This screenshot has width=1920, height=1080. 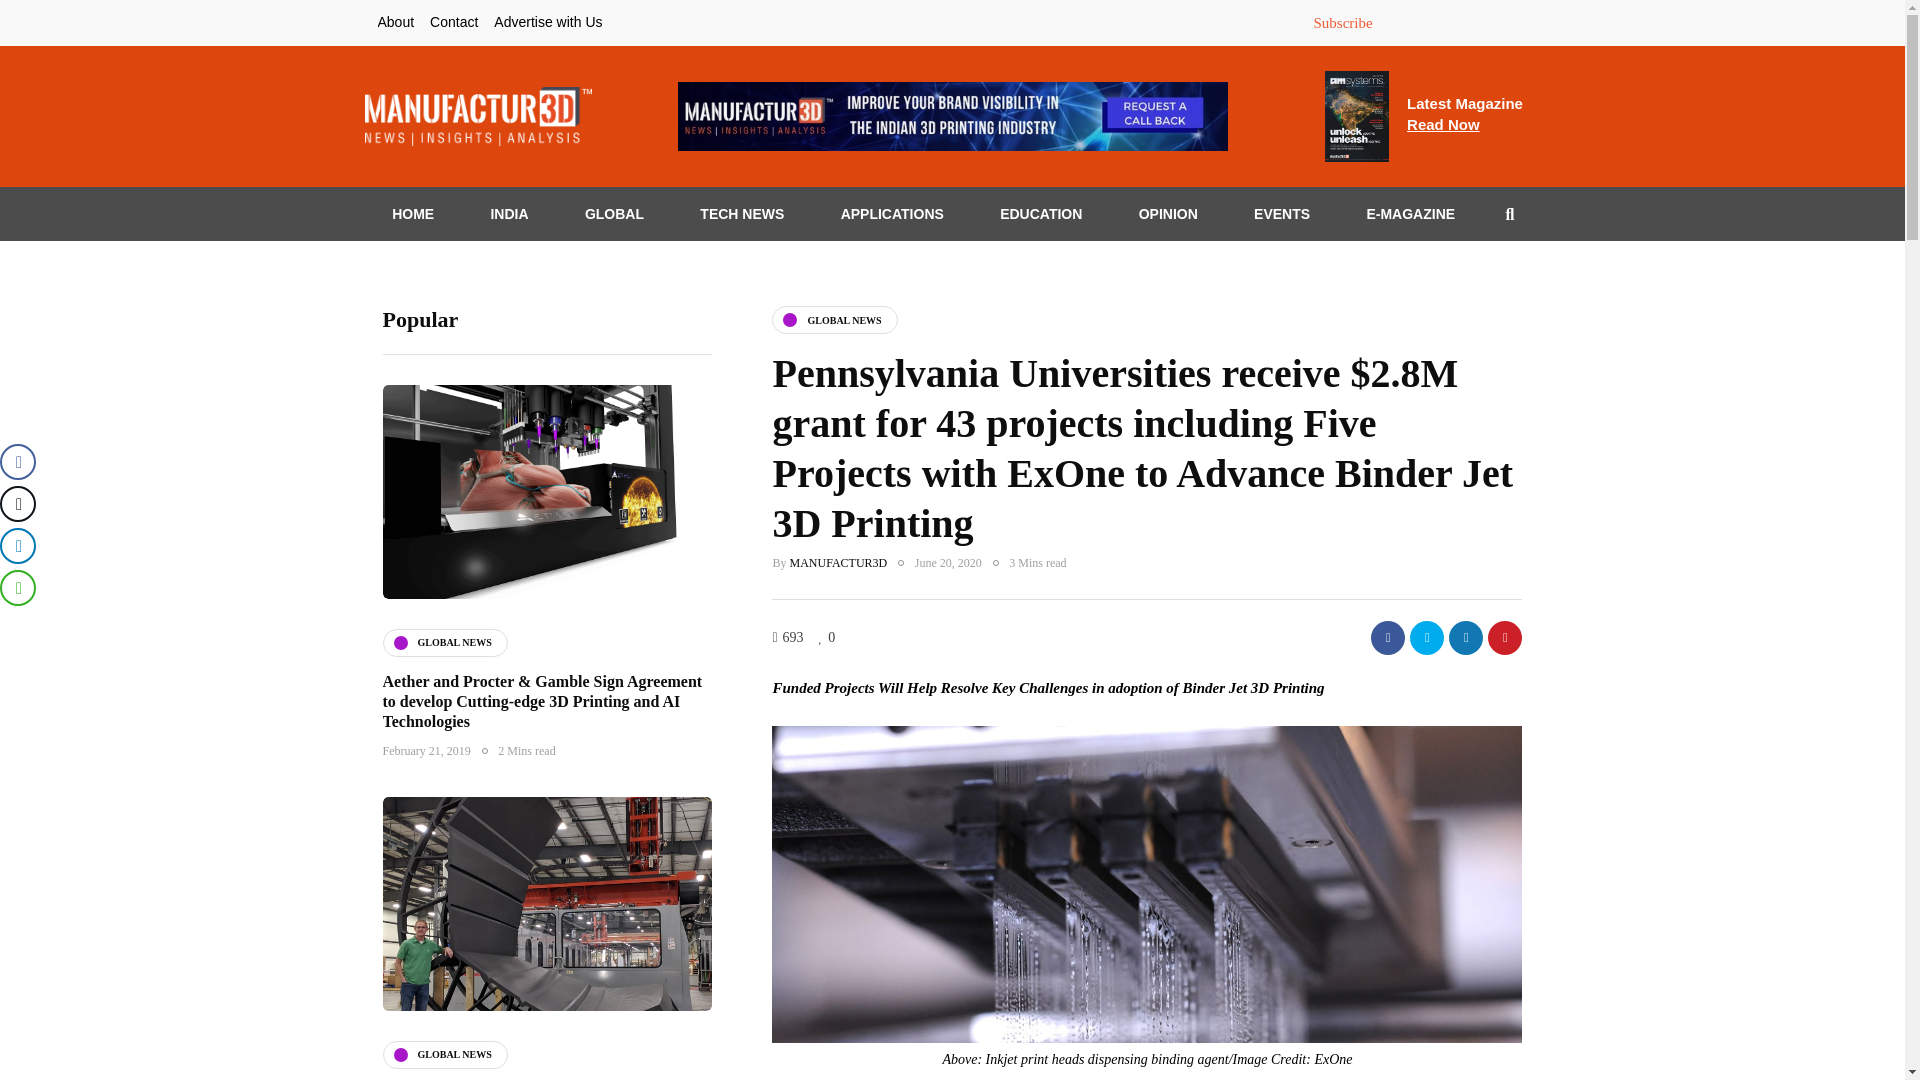 I want to click on Contact, so click(x=1505, y=638).